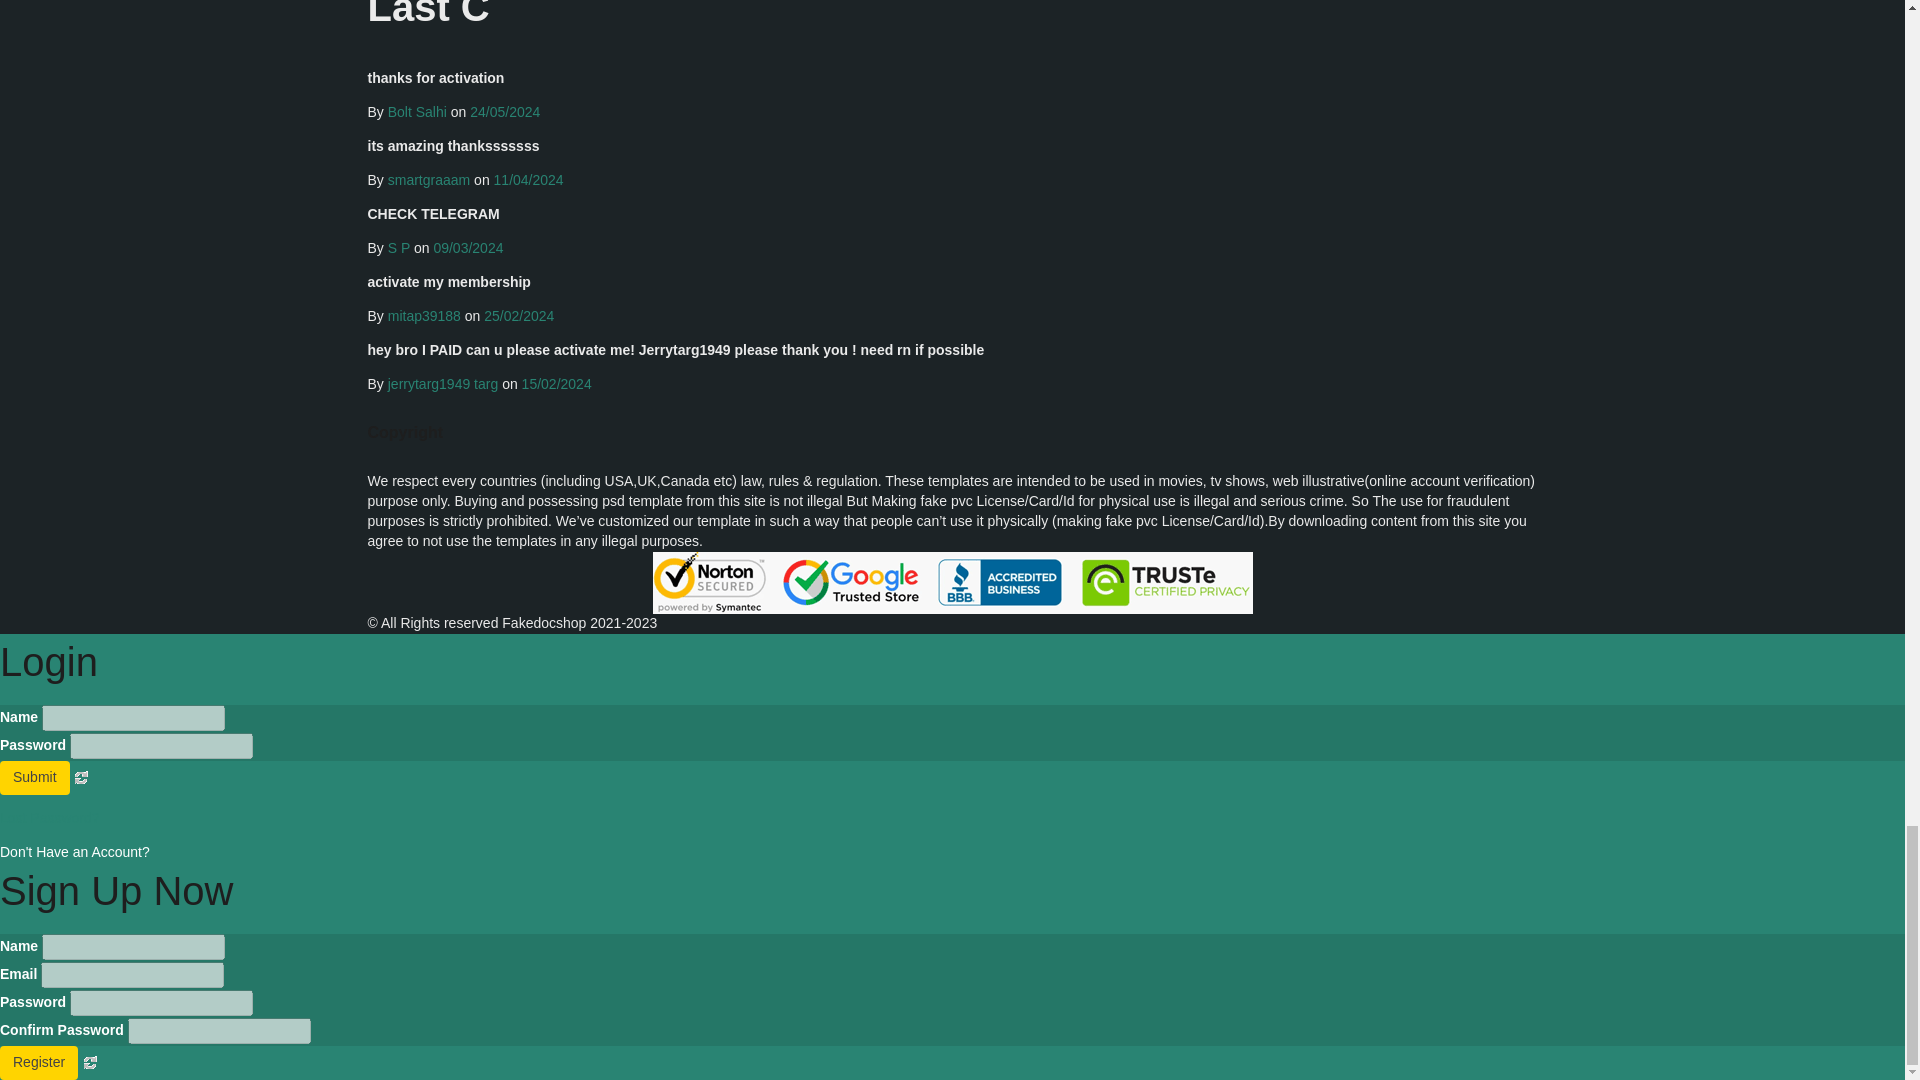 The width and height of the screenshot is (1920, 1080). I want to click on Submit , so click(34, 778).